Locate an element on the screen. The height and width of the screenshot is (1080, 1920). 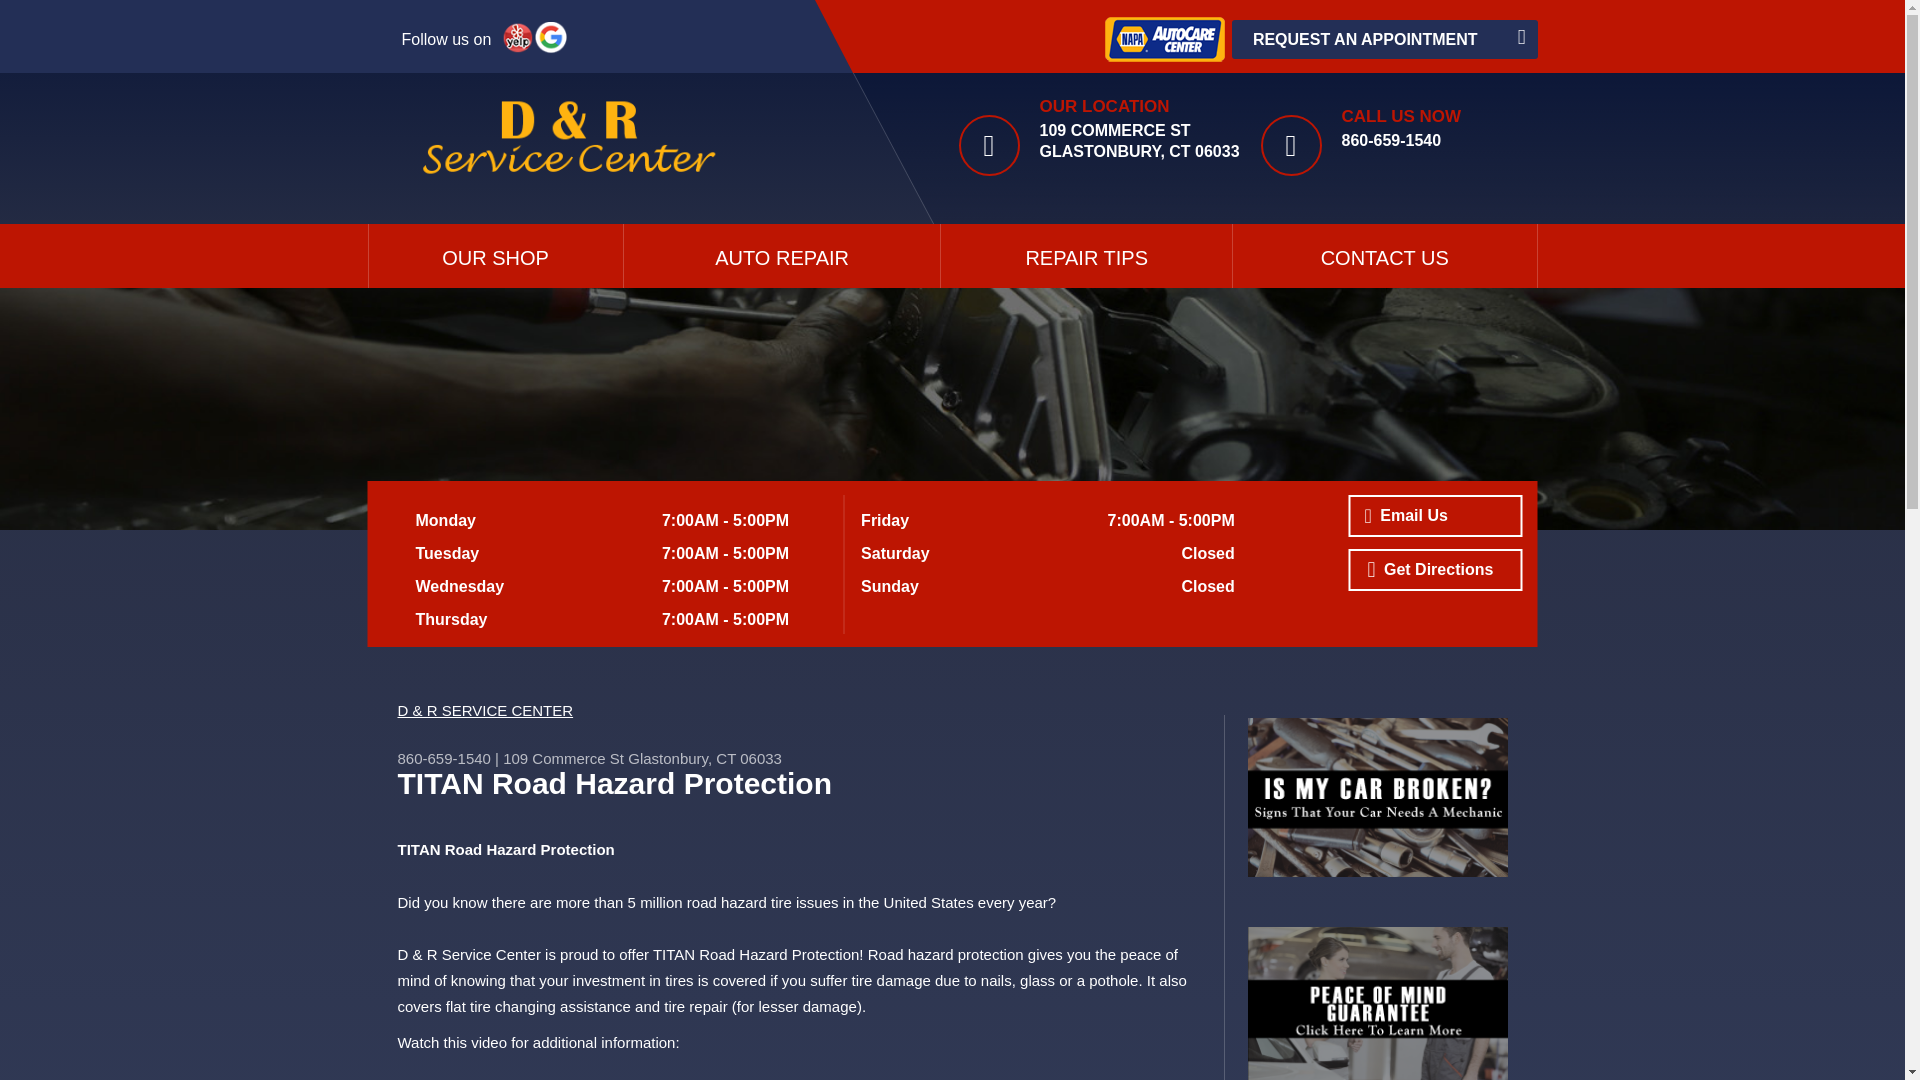
Email Us is located at coordinates (1434, 515).